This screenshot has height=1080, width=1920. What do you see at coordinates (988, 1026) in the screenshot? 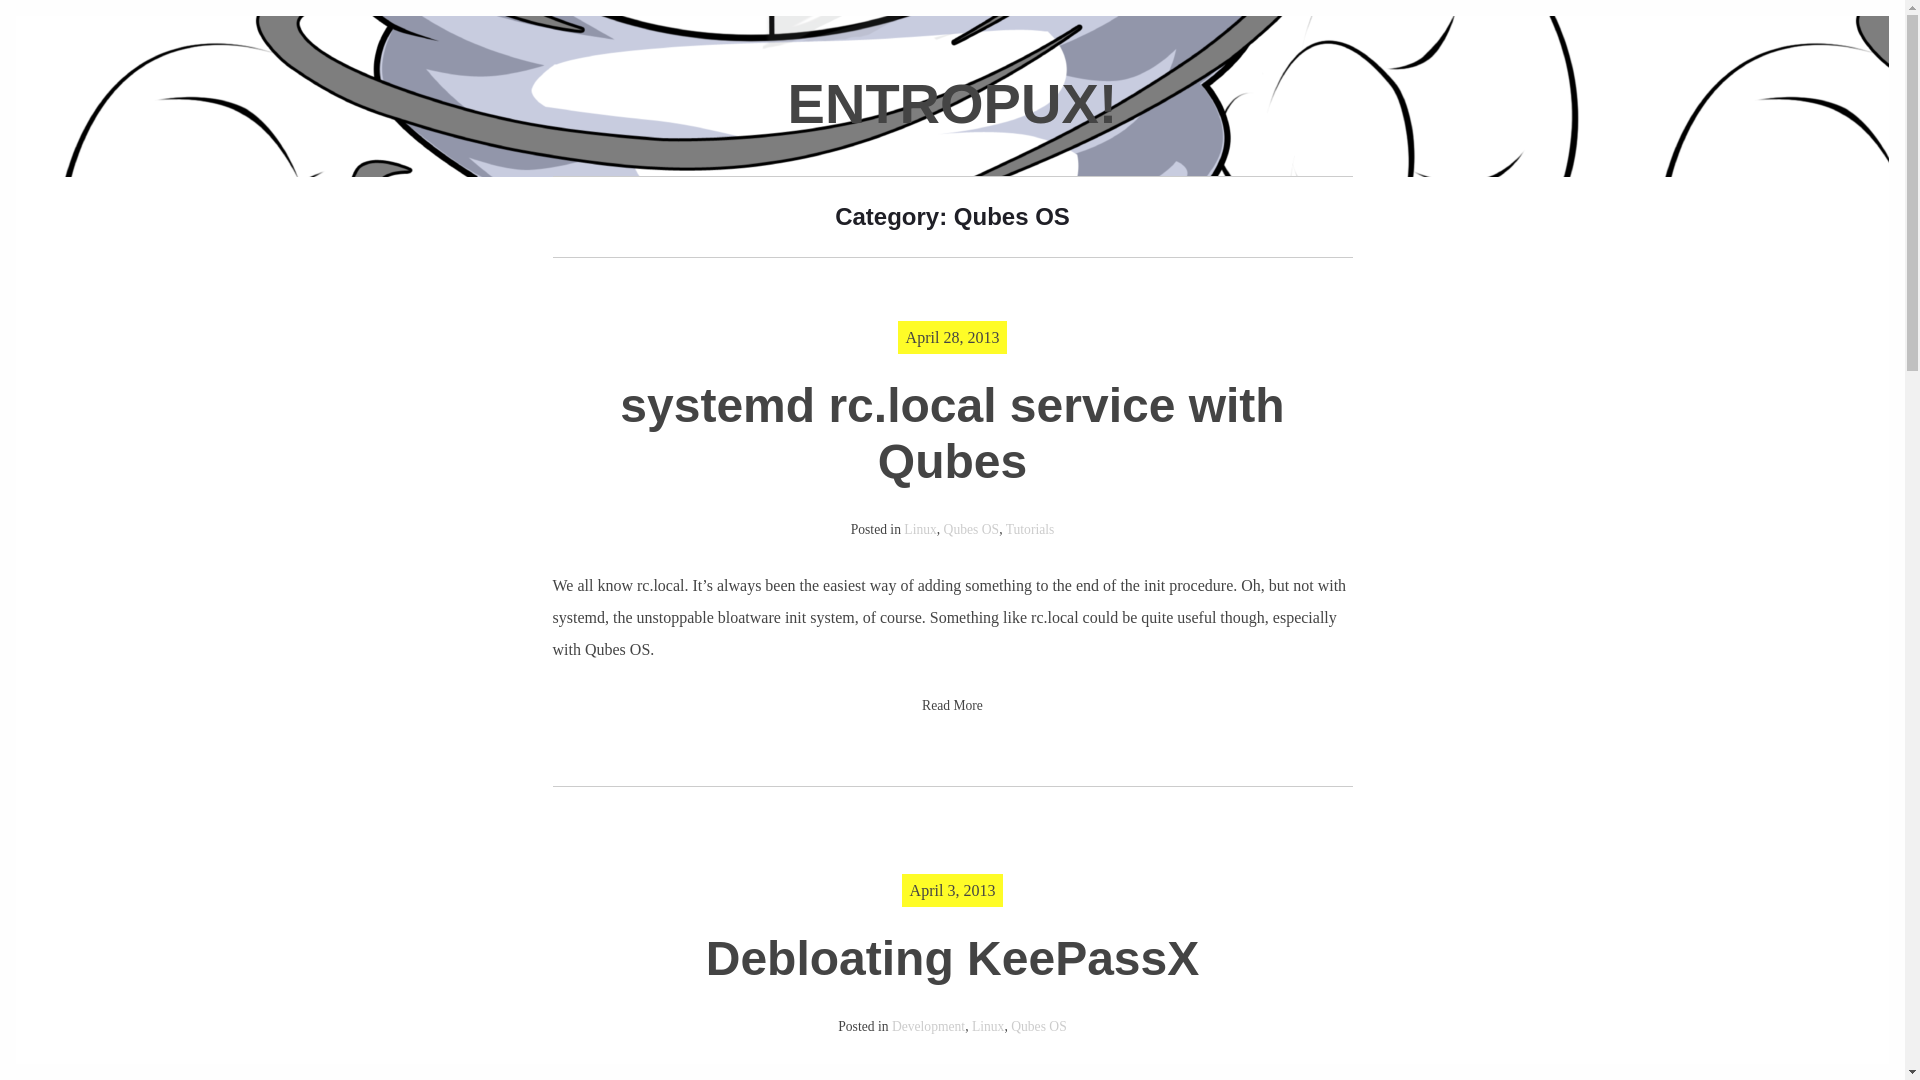
I see `Linux` at bounding box center [988, 1026].